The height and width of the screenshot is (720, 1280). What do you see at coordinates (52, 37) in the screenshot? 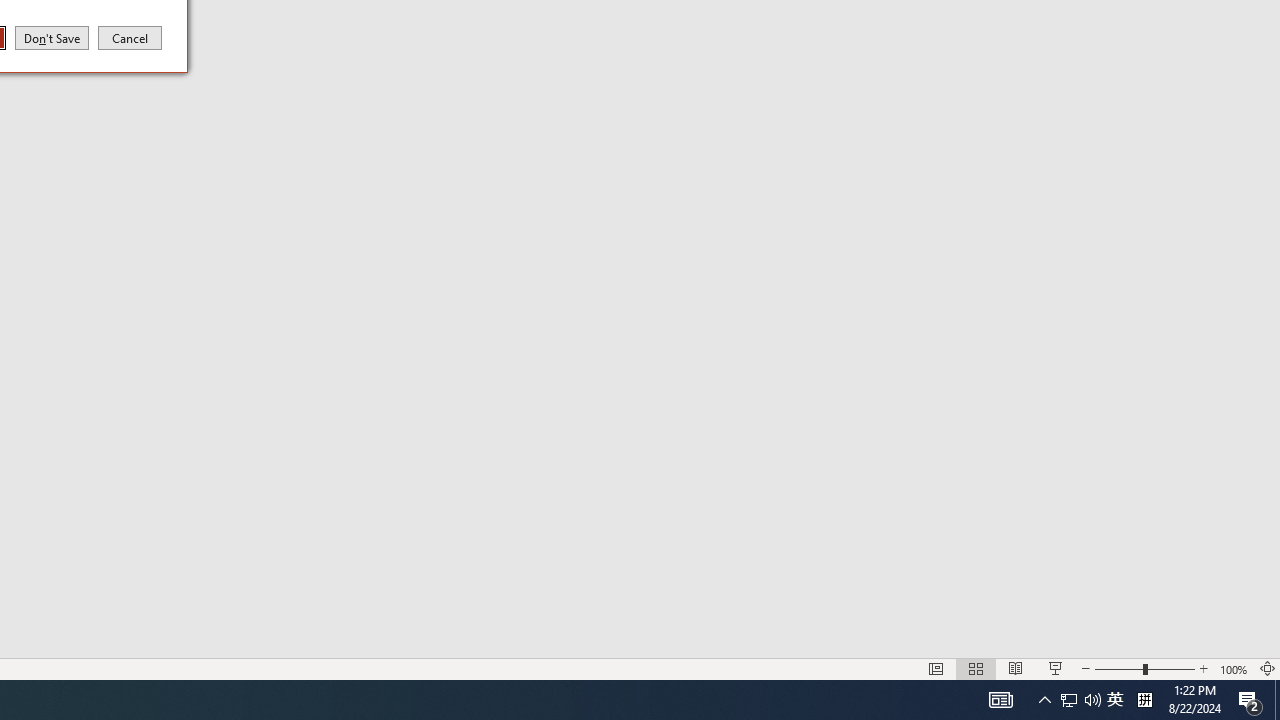
I see `Don't Save` at bounding box center [52, 37].